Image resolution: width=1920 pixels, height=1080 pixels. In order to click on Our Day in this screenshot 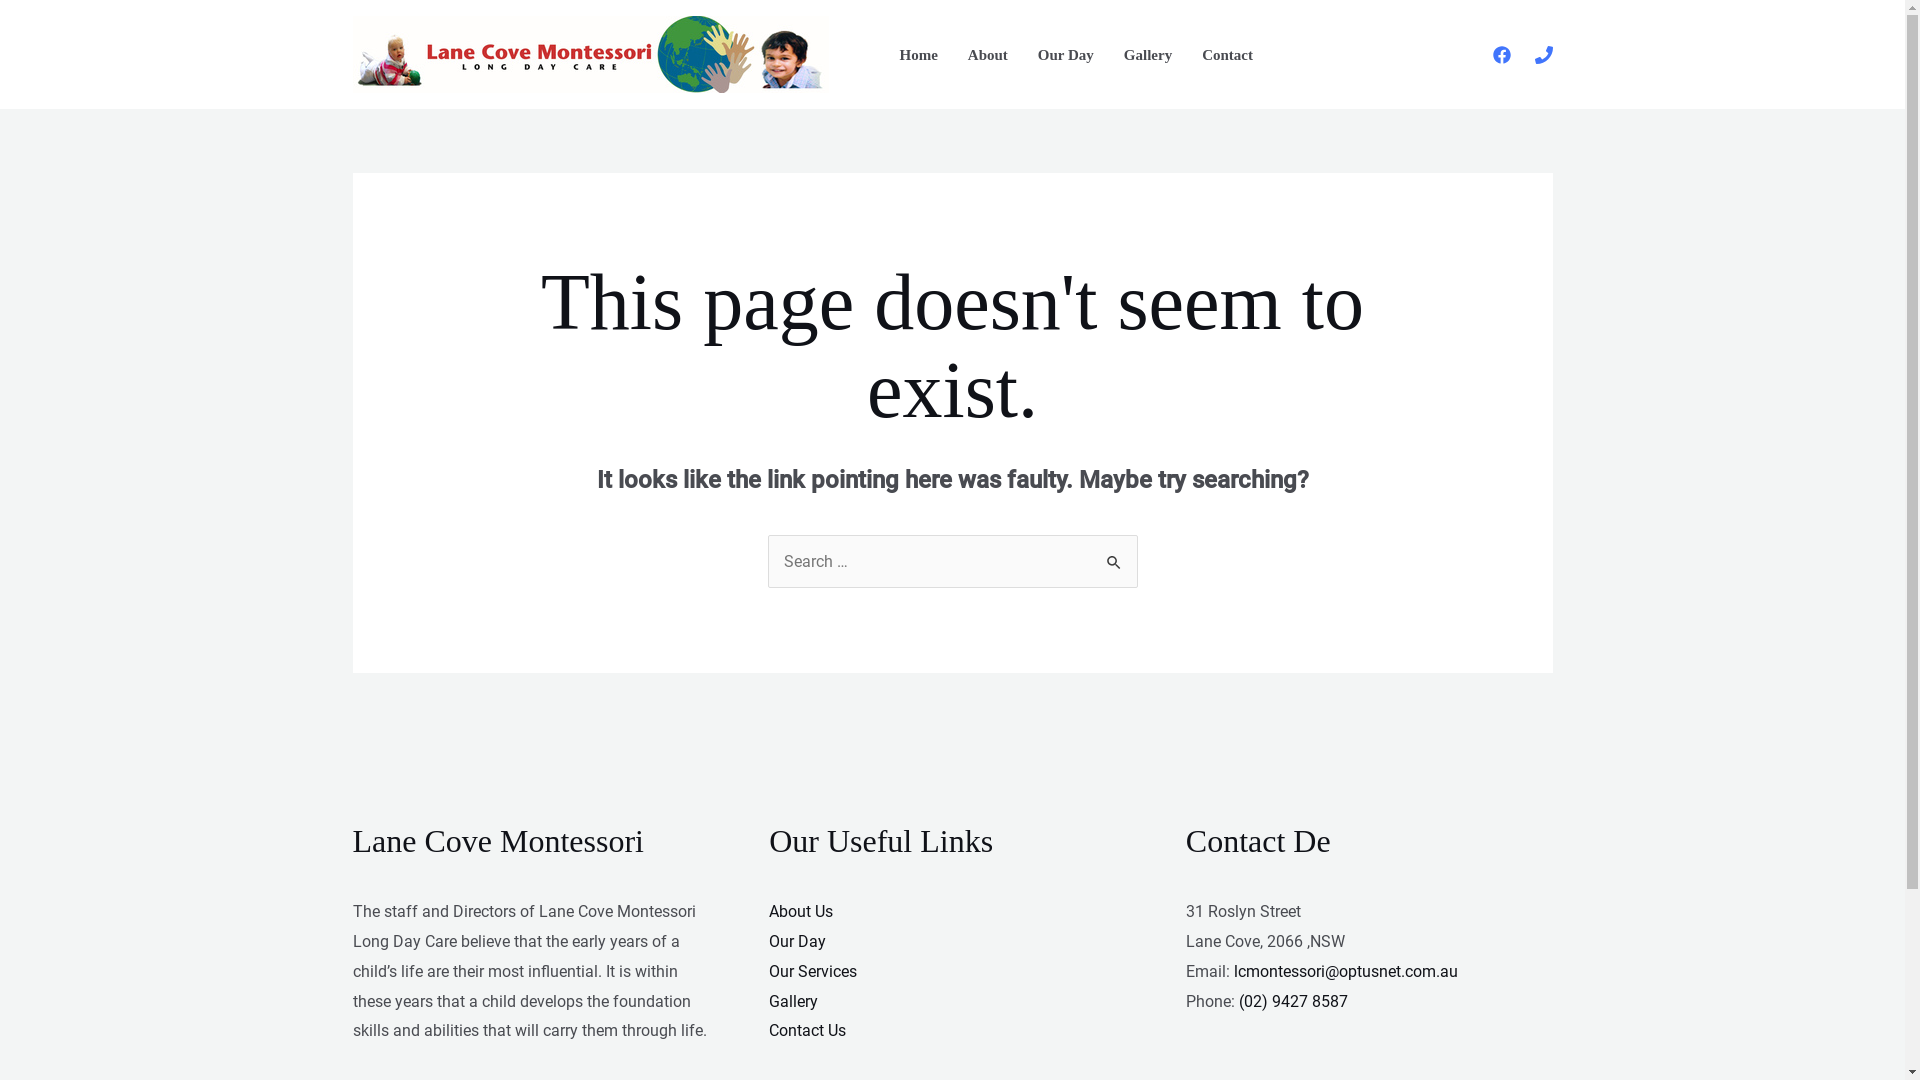, I will do `click(798, 942)`.